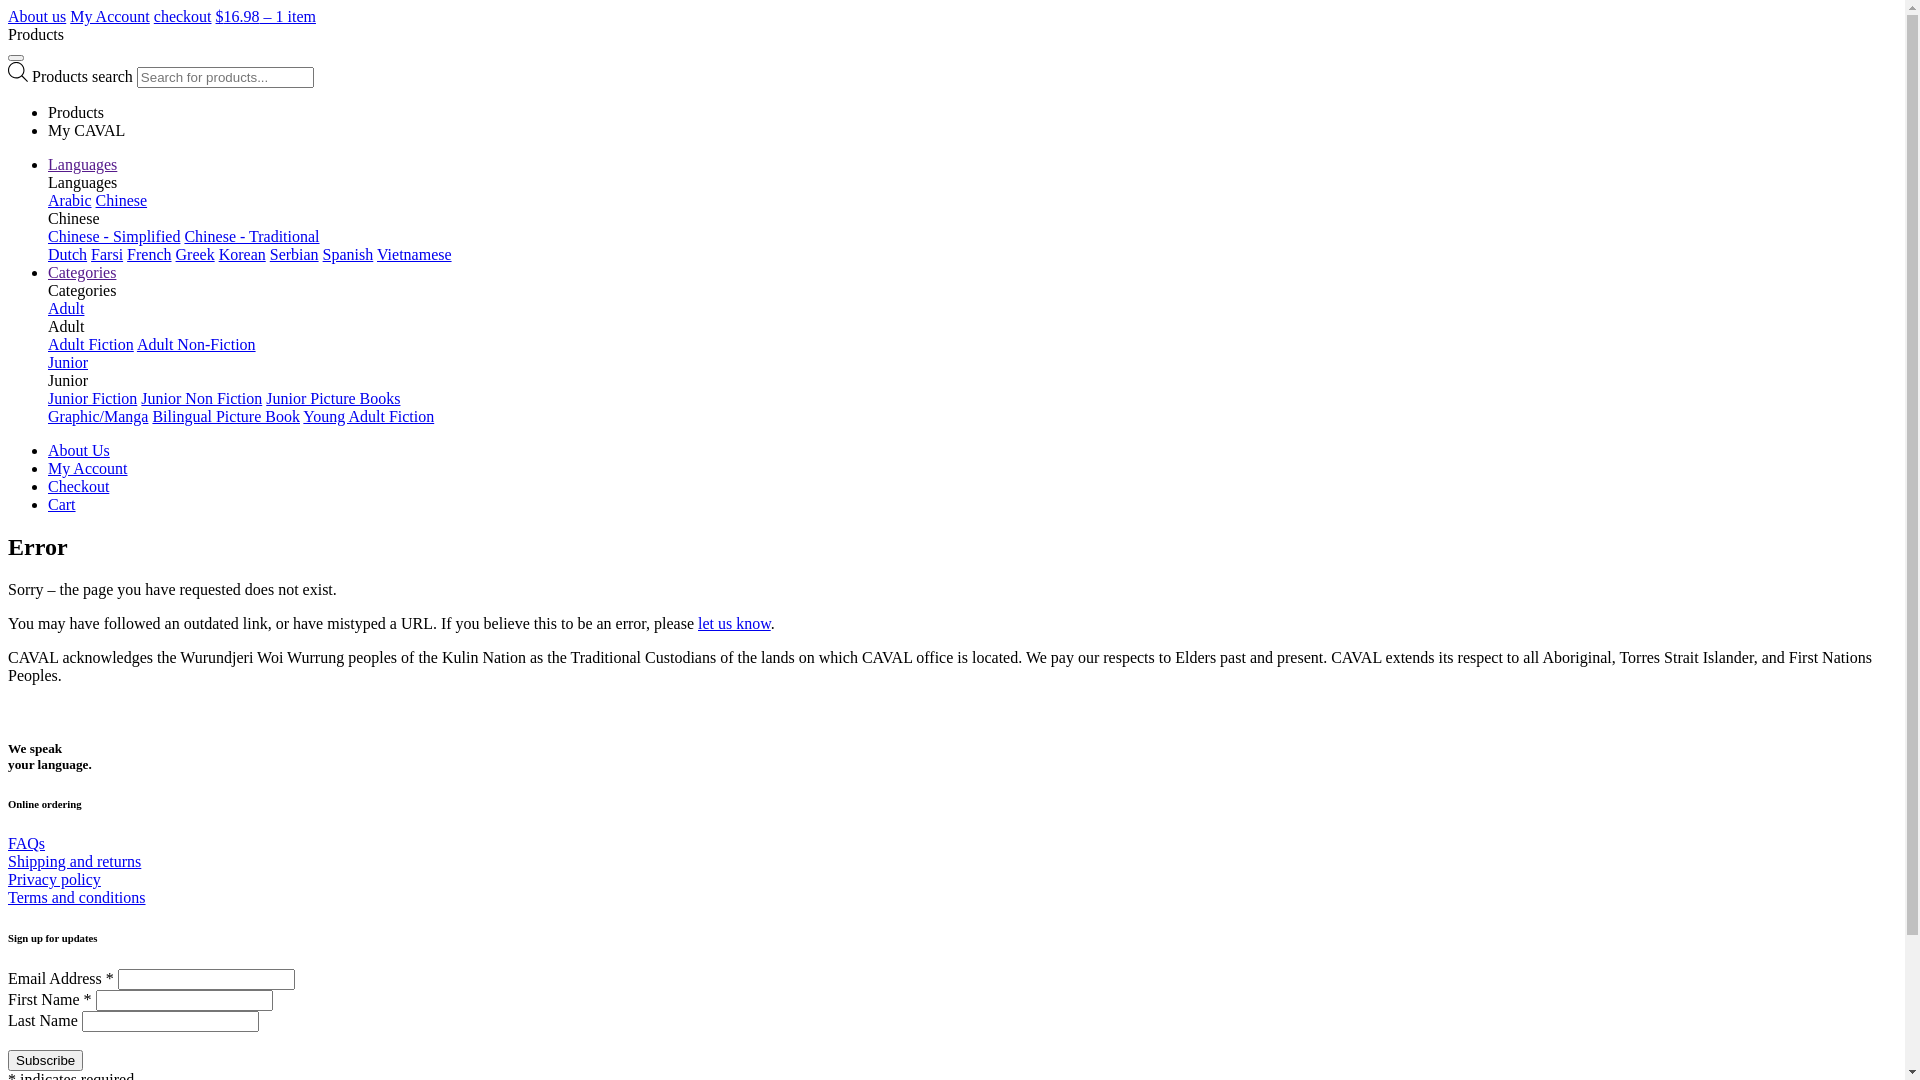 The width and height of the screenshot is (1920, 1080). What do you see at coordinates (734, 624) in the screenshot?
I see `let us know` at bounding box center [734, 624].